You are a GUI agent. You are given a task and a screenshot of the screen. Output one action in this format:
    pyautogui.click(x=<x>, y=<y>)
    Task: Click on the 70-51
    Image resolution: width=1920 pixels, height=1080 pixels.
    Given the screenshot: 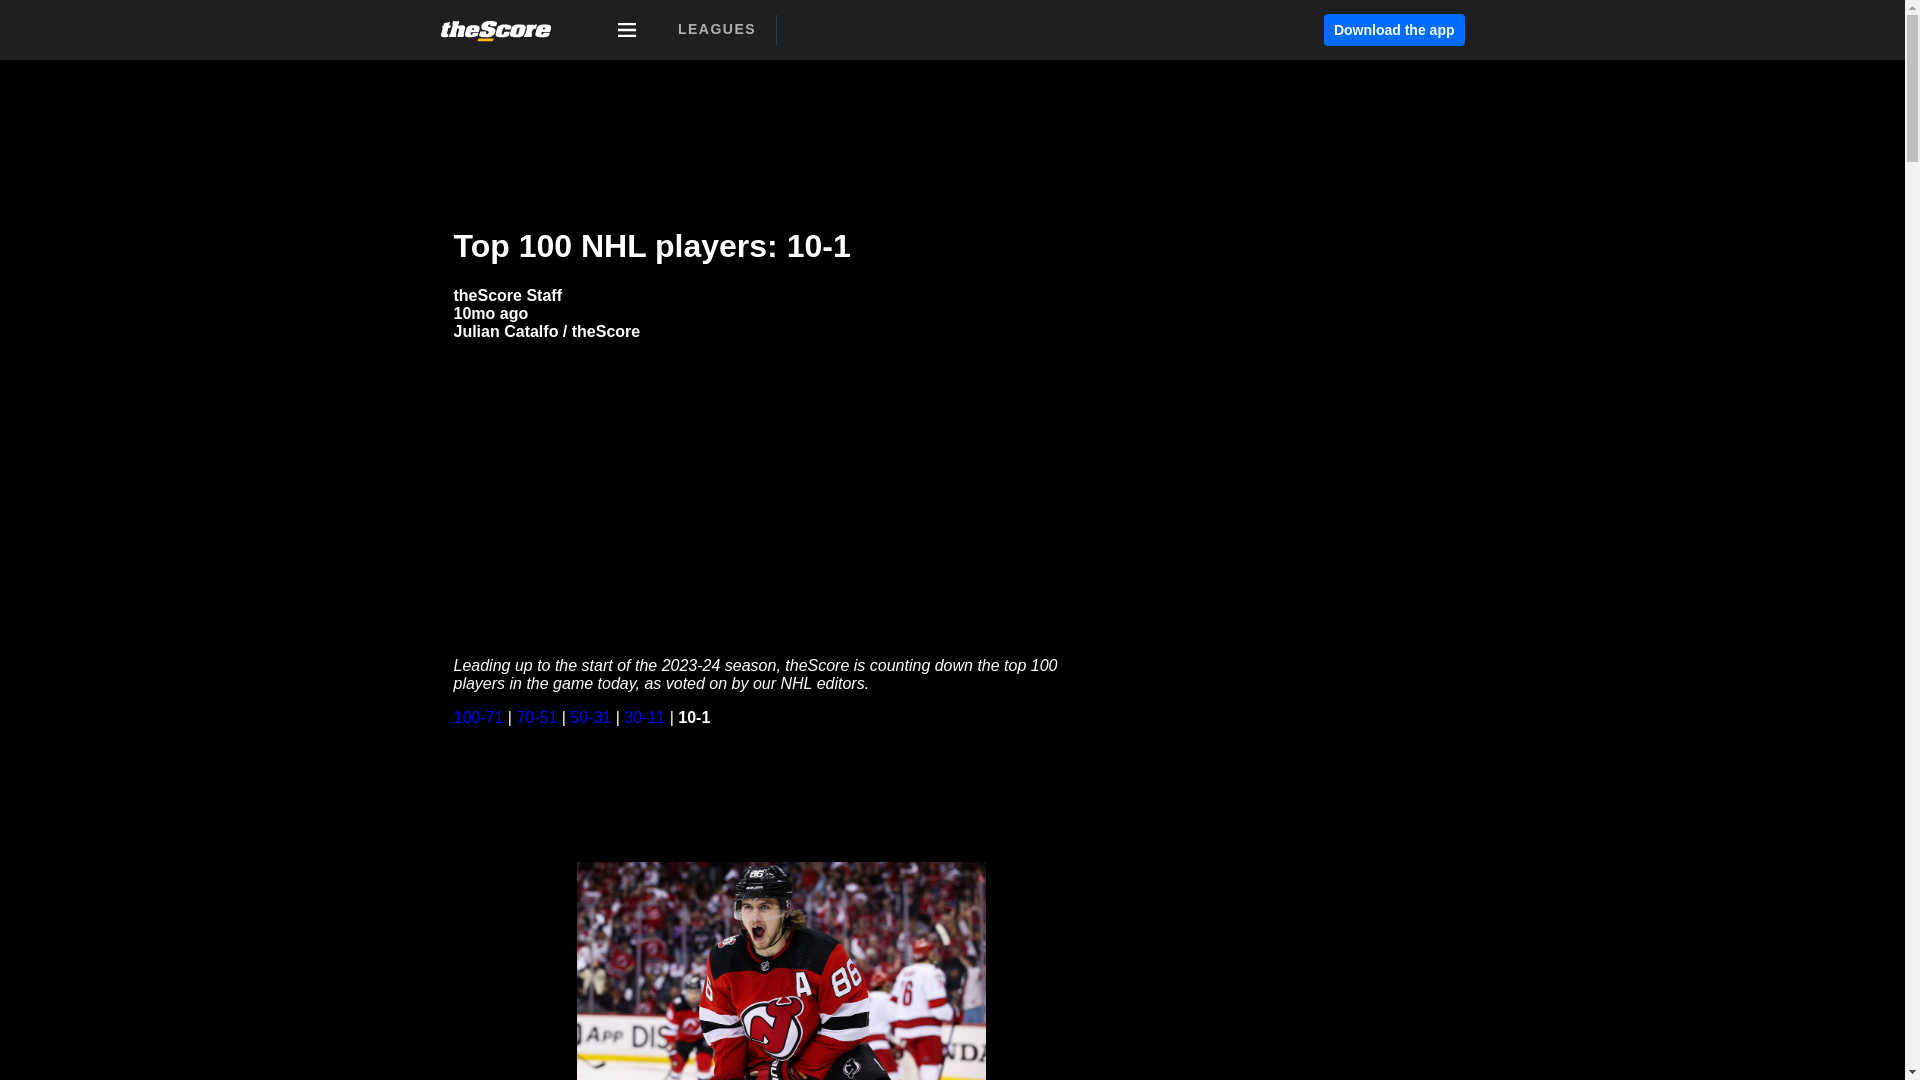 What is the action you would take?
    pyautogui.click(x=536, y=716)
    